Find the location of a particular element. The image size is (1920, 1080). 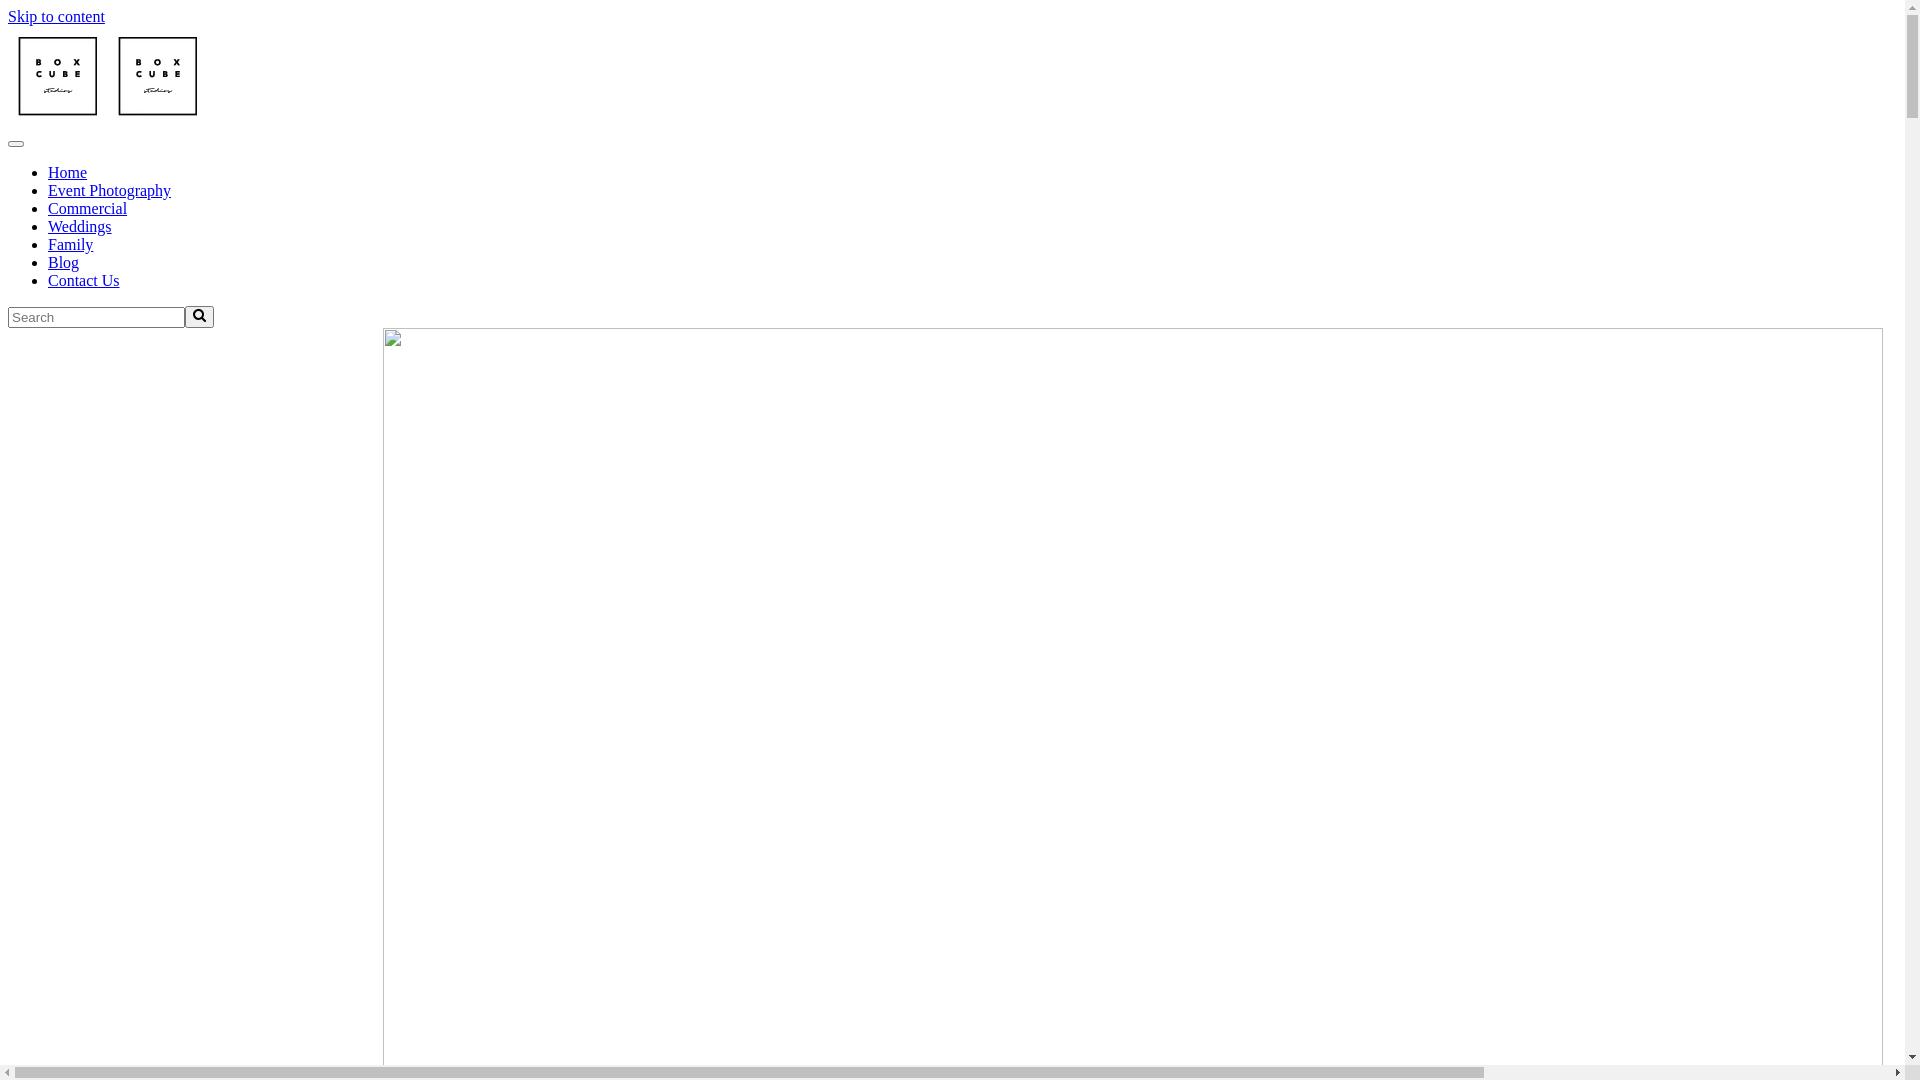

Home is located at coordinates (68, 172).